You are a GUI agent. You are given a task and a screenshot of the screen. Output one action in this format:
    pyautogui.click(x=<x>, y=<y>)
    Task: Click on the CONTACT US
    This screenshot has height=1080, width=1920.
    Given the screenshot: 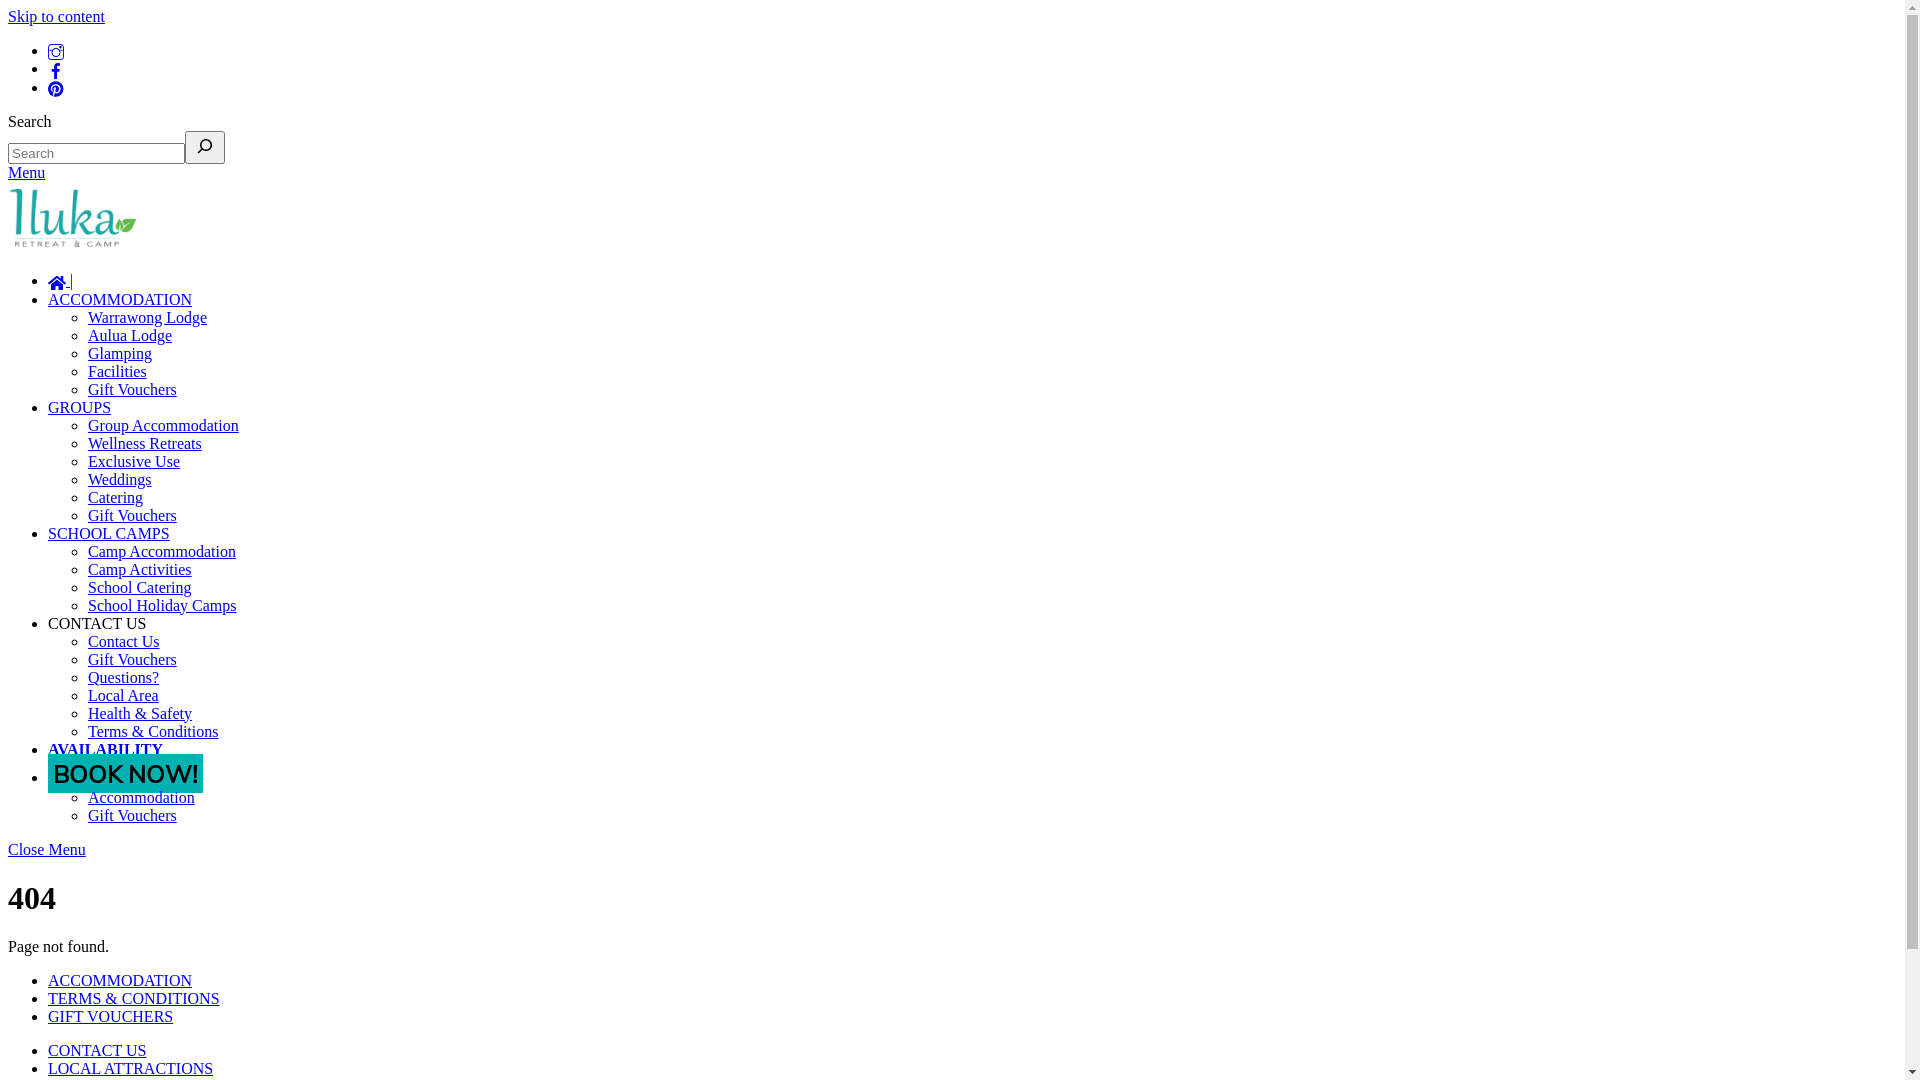 What is the action you would take?
    pyautogui.click(x=97, y=622)
    